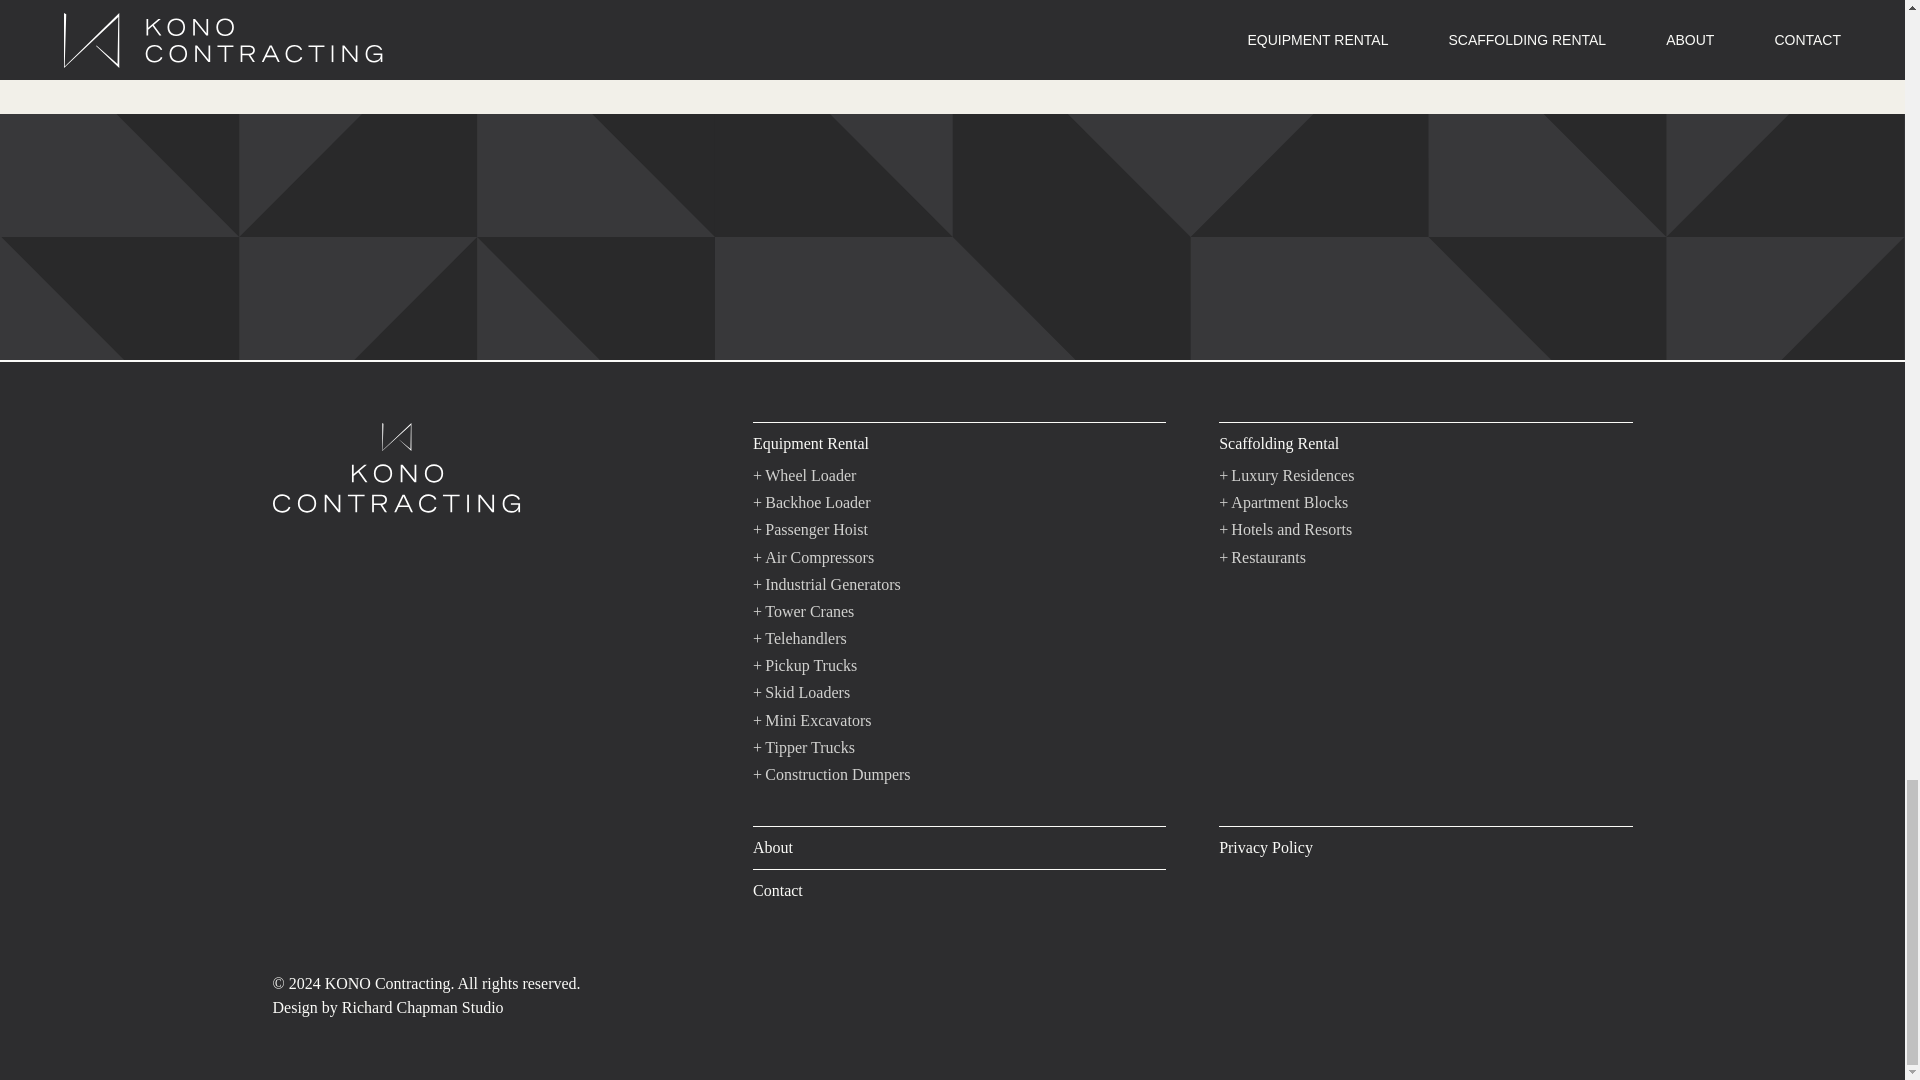 The image size is (1920, 1080). I want to click on Privacy Policy, so click(1426, 842).